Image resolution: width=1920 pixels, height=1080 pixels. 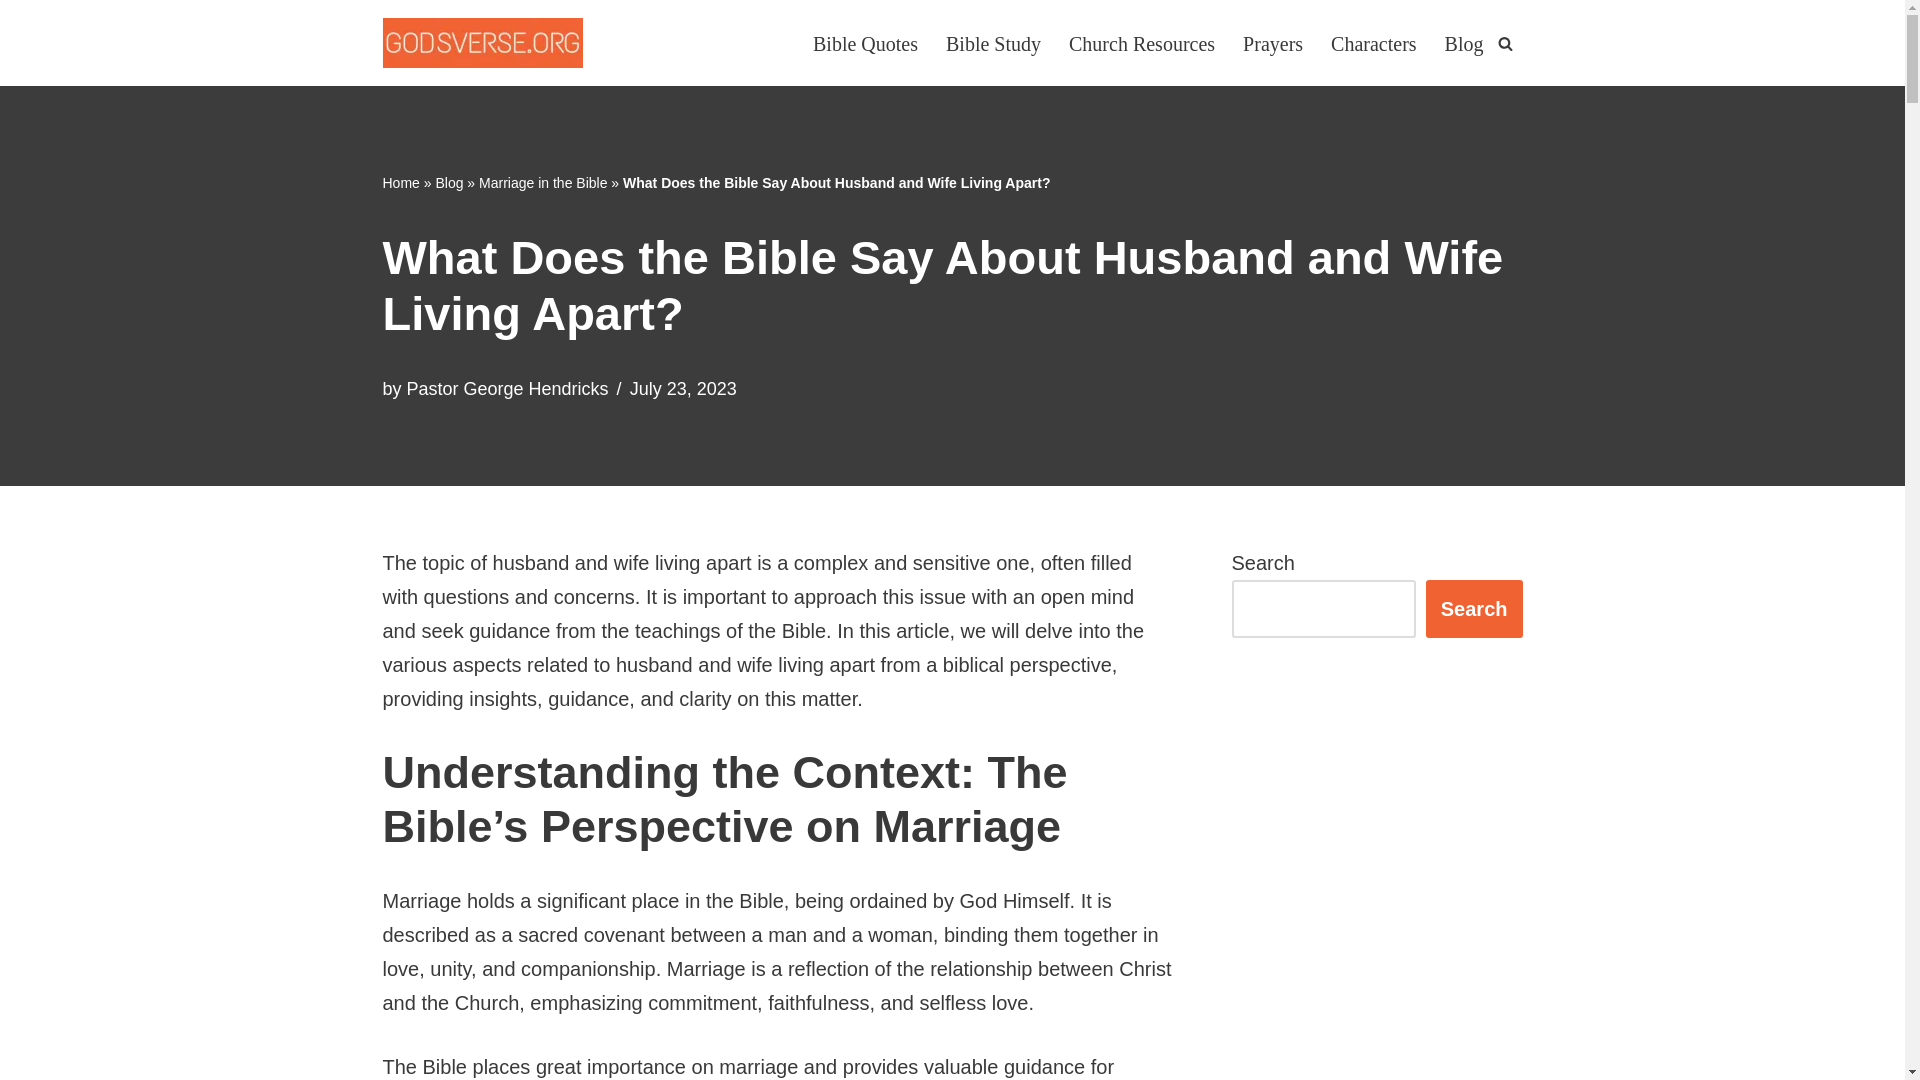 I want to click on Pastor George Hendricks, so click(x=508, y=388).